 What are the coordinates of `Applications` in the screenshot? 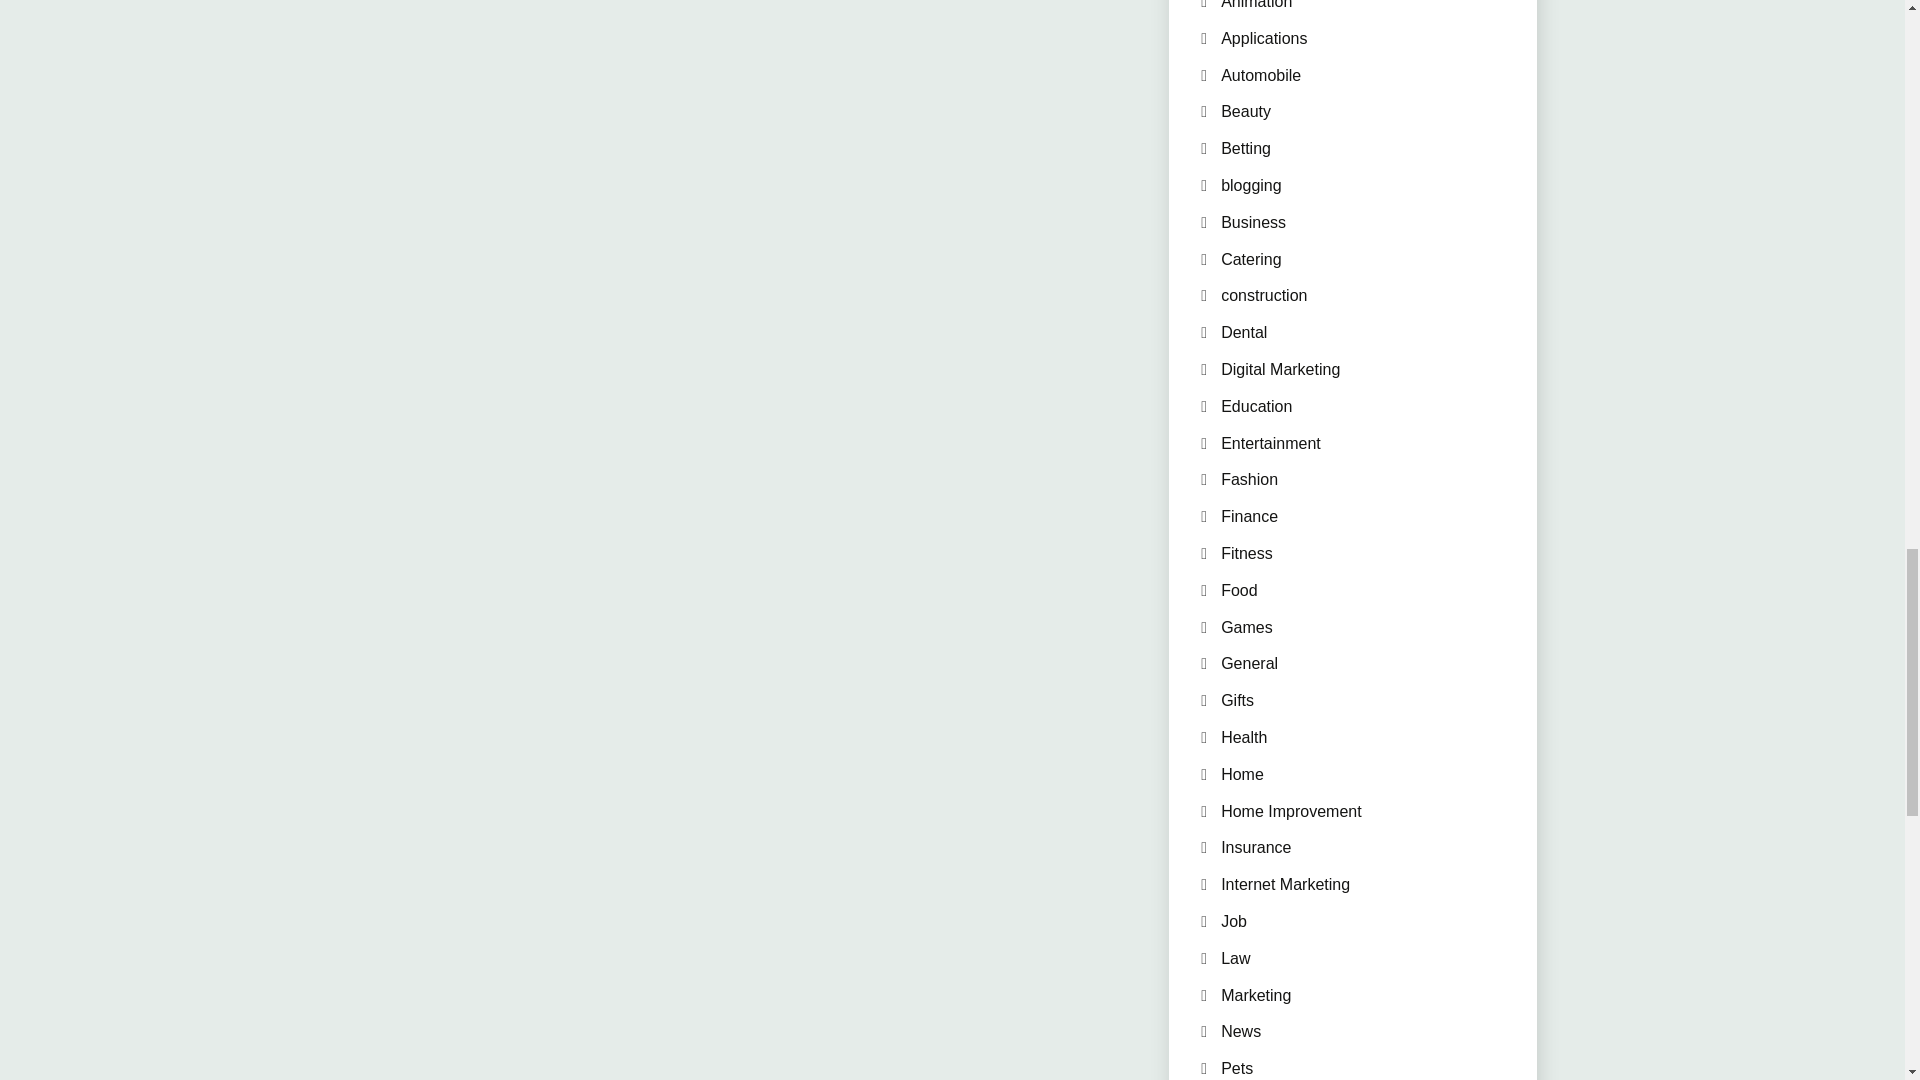 It's located at (1264, 38).